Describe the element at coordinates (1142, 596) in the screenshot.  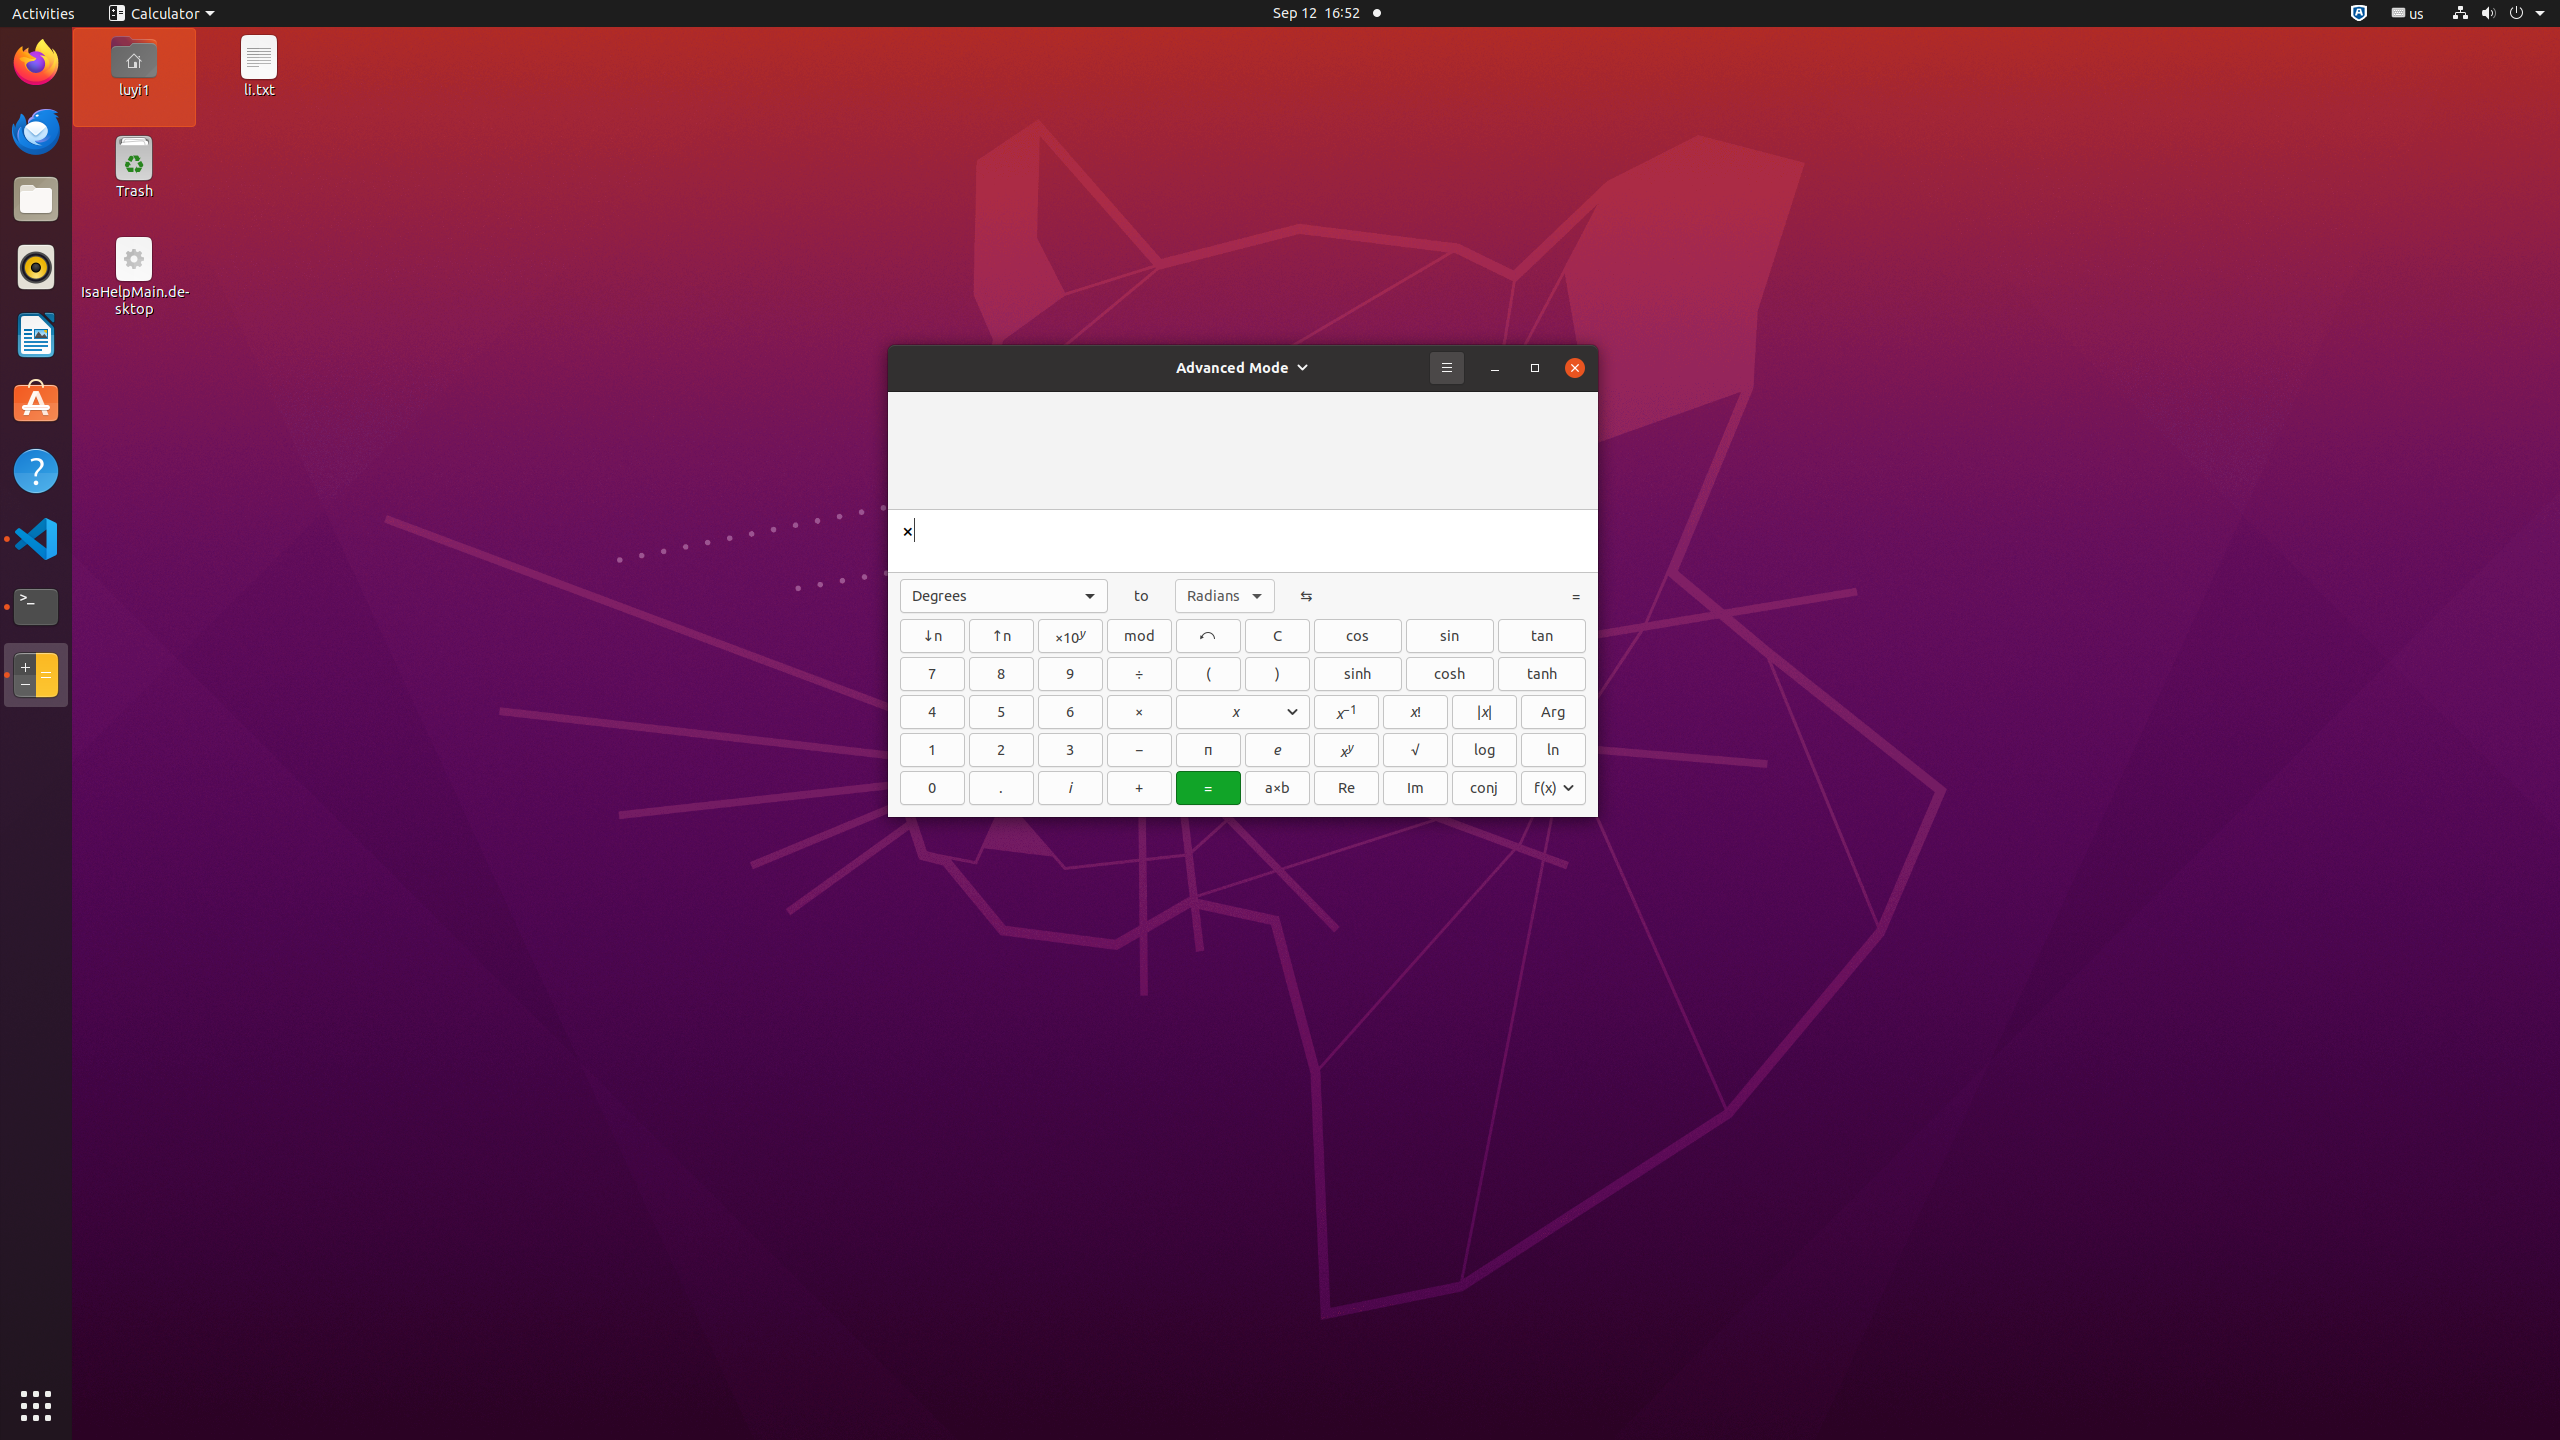
I see ` to ` at that location.